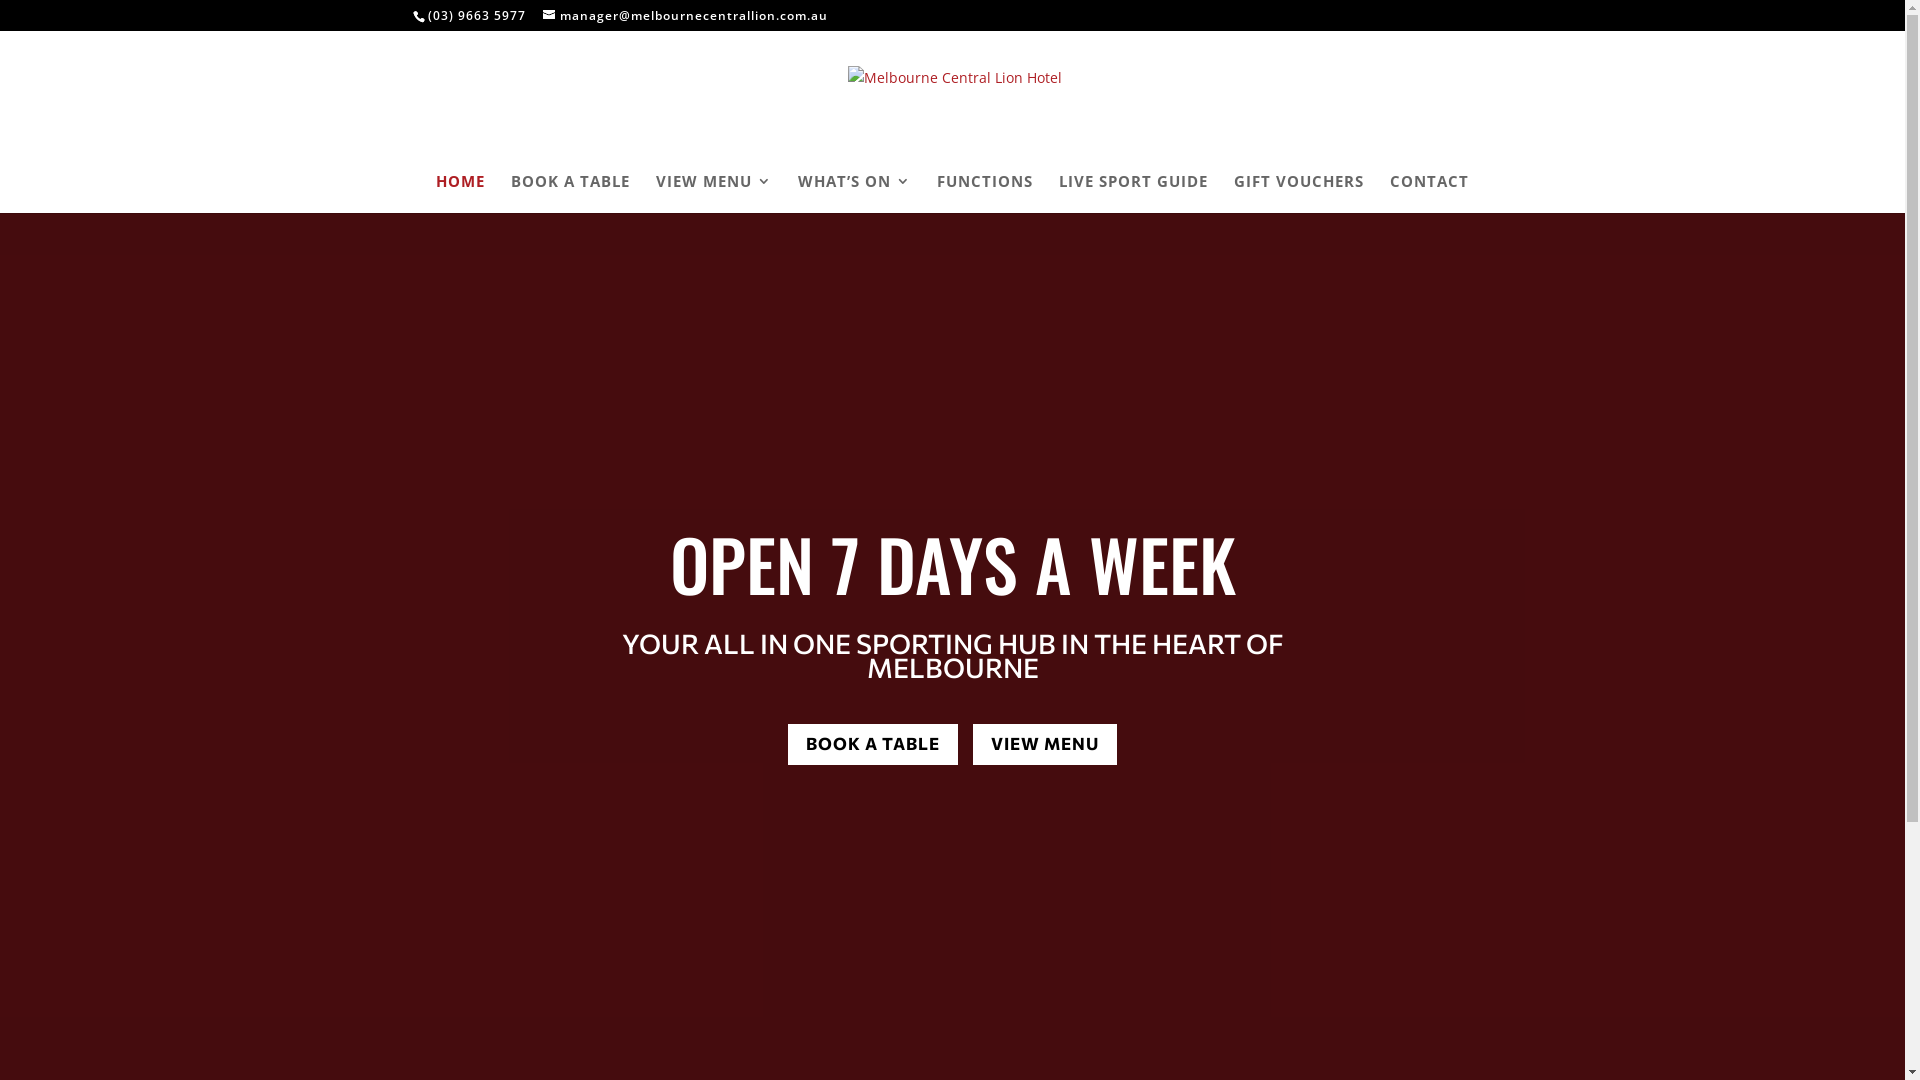 The width and height of the screenshot is (1920, 1080). Describe the element at coordinates (684, 16) in the screenshot. I see `manager@melbournecentrallion.com.au` at that location.